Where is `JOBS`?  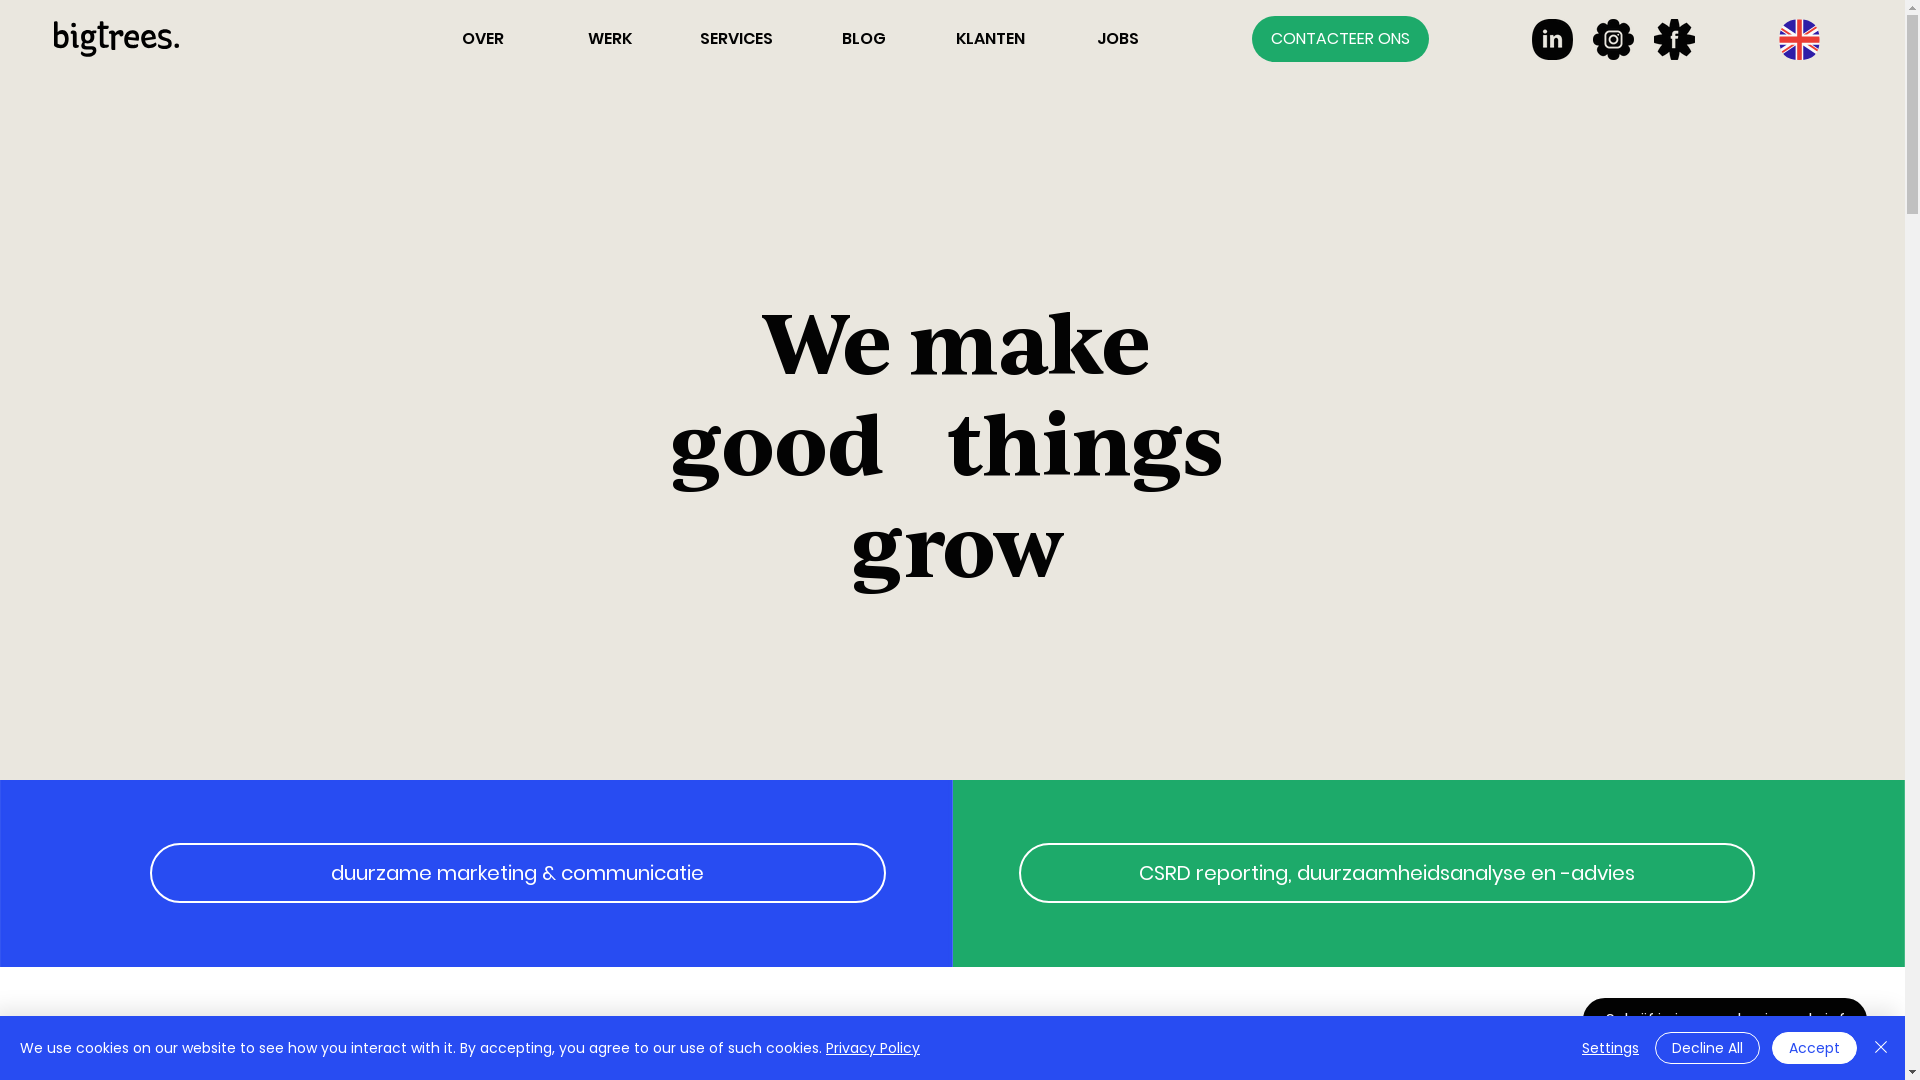
JOBS is located at coordinates (1118, 39).